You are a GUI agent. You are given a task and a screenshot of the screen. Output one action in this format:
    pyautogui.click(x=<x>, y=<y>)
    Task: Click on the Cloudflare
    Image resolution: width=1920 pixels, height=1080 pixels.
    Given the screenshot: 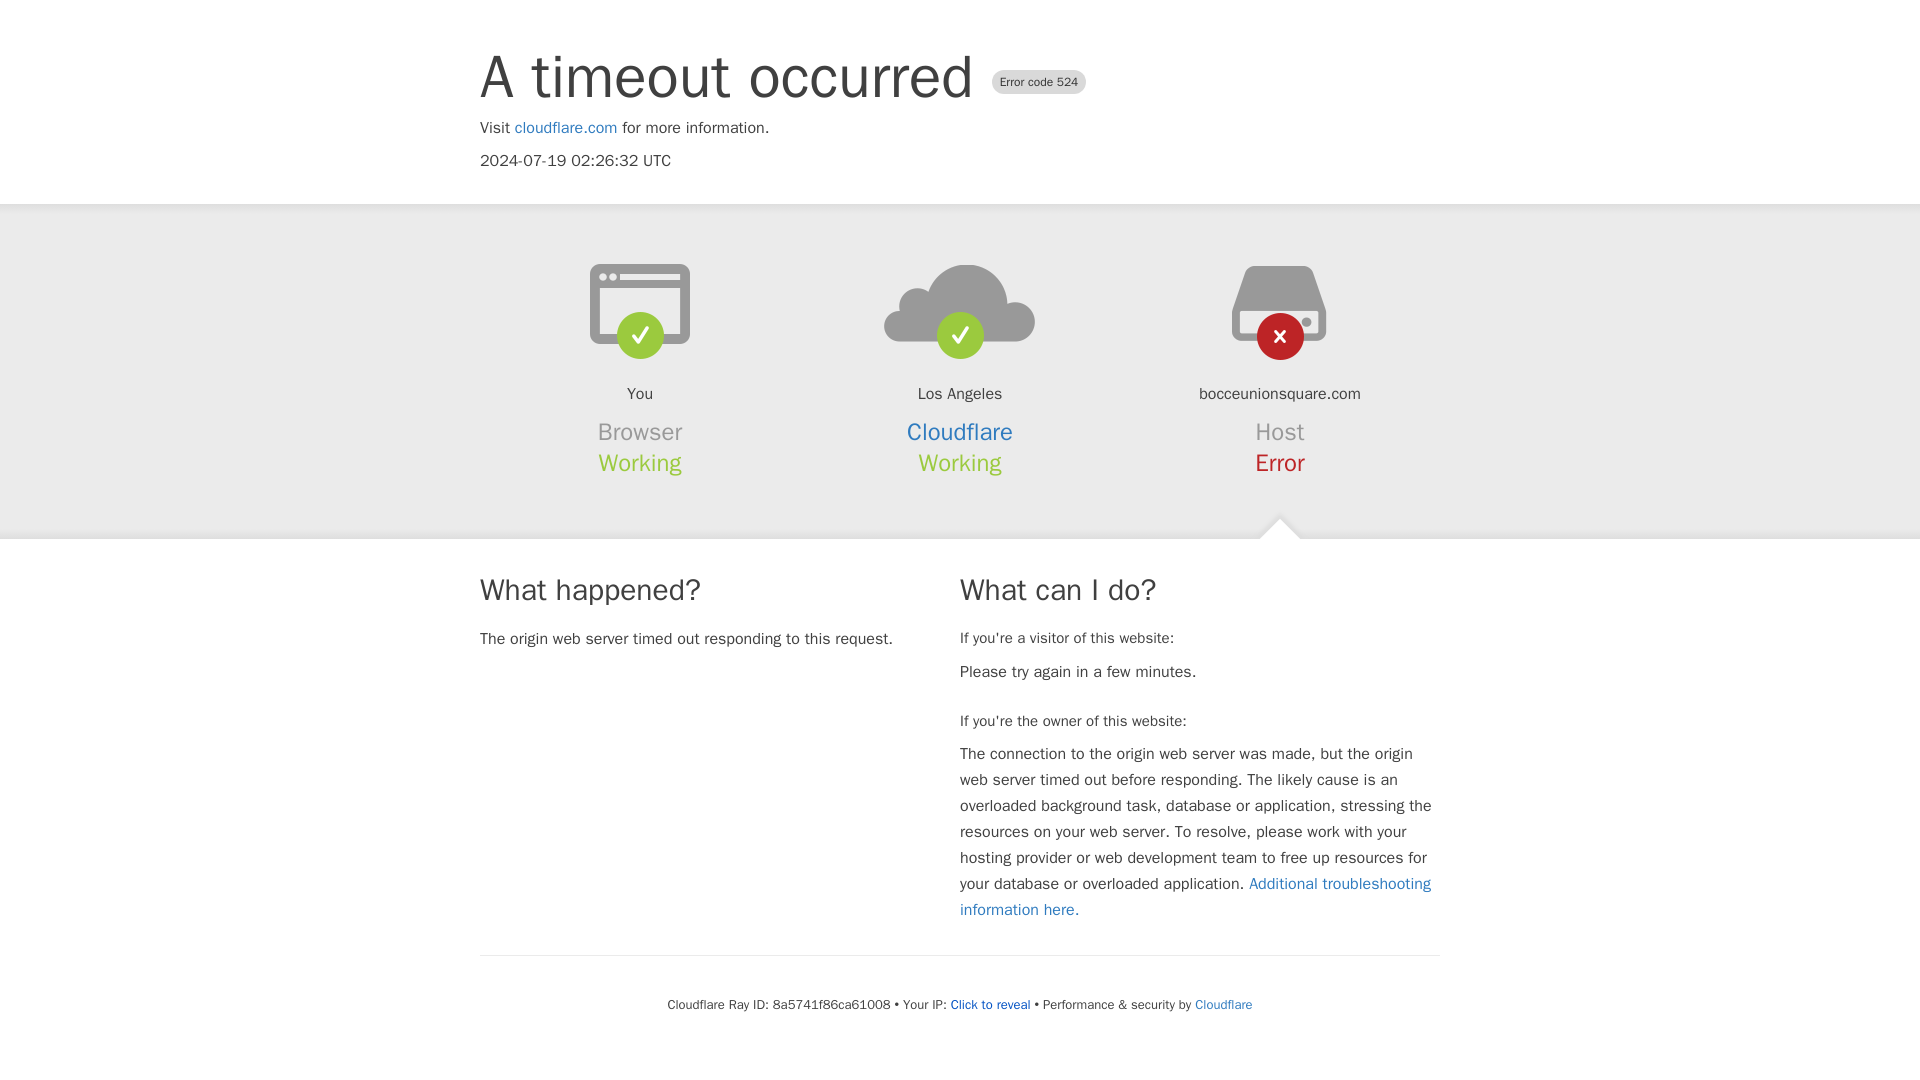 What is the action you would take?
    pyautogui.click(x=960, y=432)
    